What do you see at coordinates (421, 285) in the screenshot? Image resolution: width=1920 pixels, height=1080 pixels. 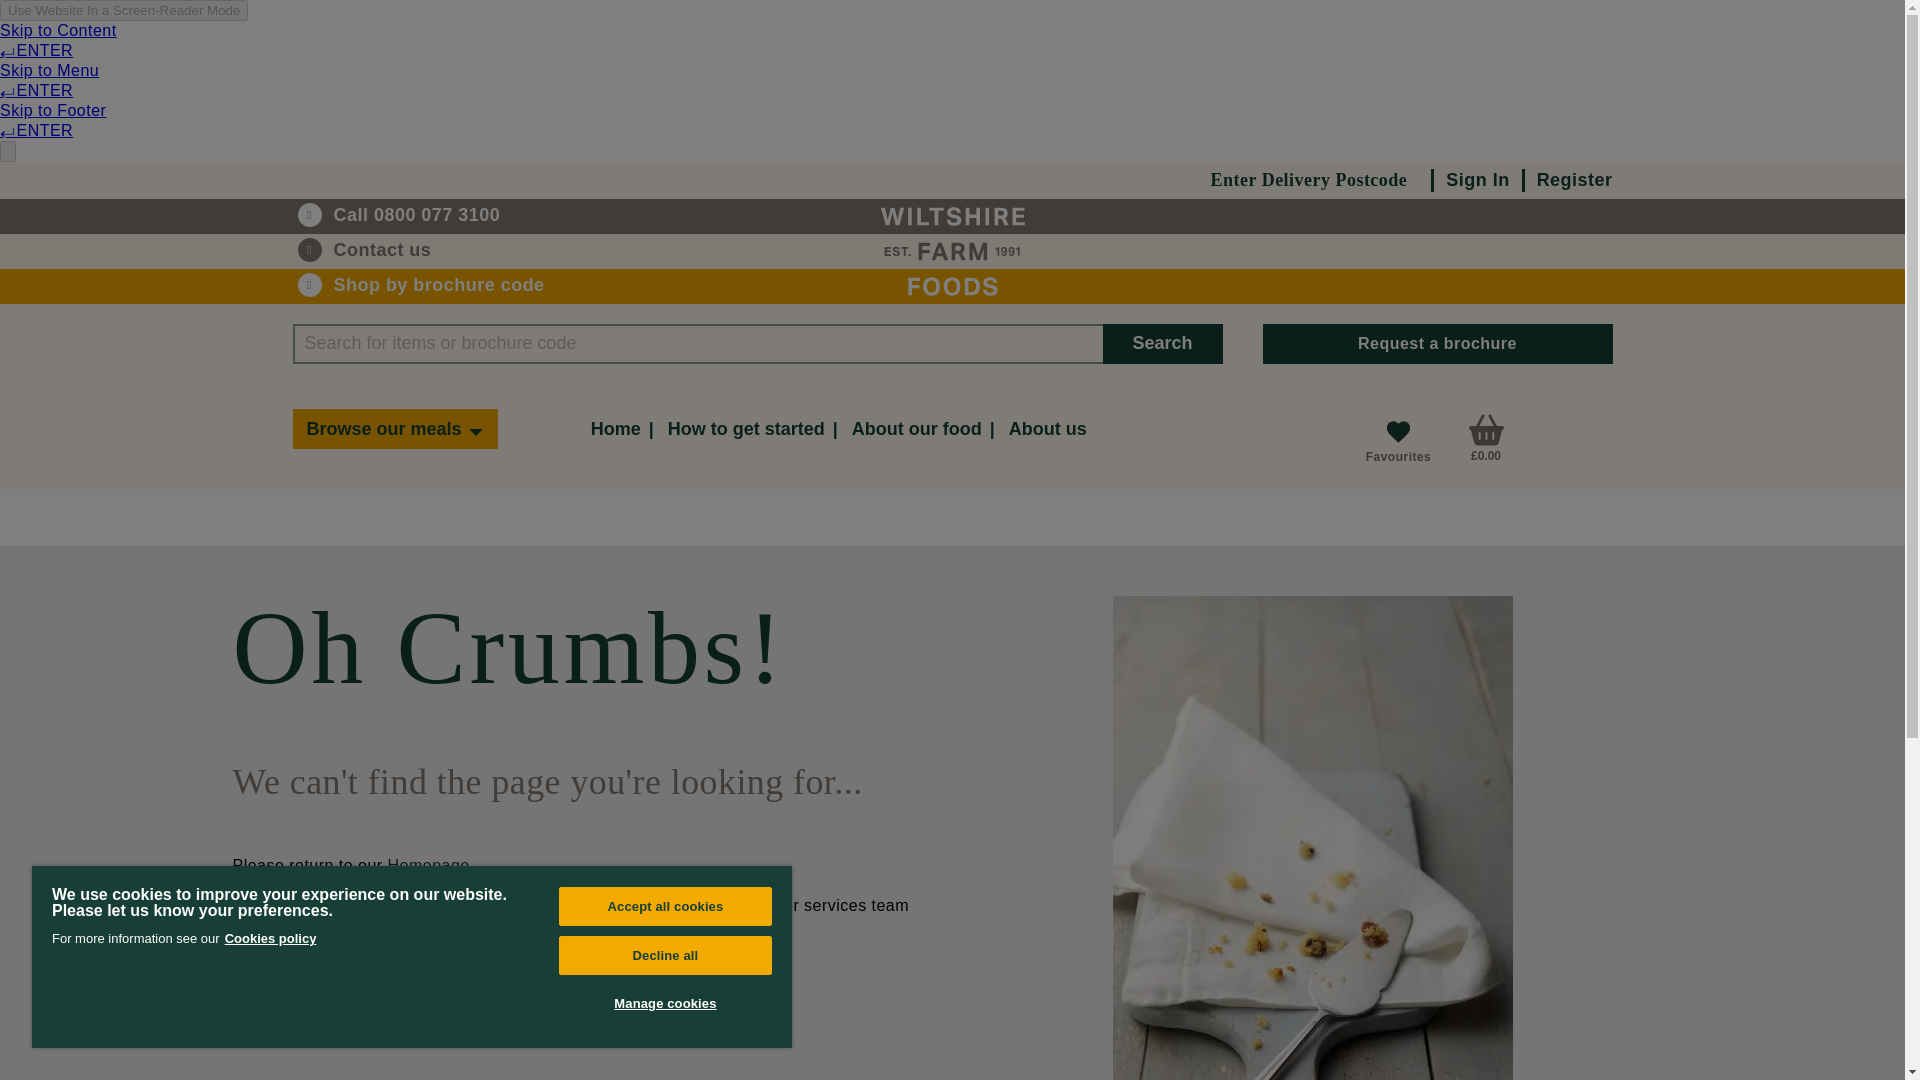 I see `Shop by brochure code` at bounding box center [421, 285].